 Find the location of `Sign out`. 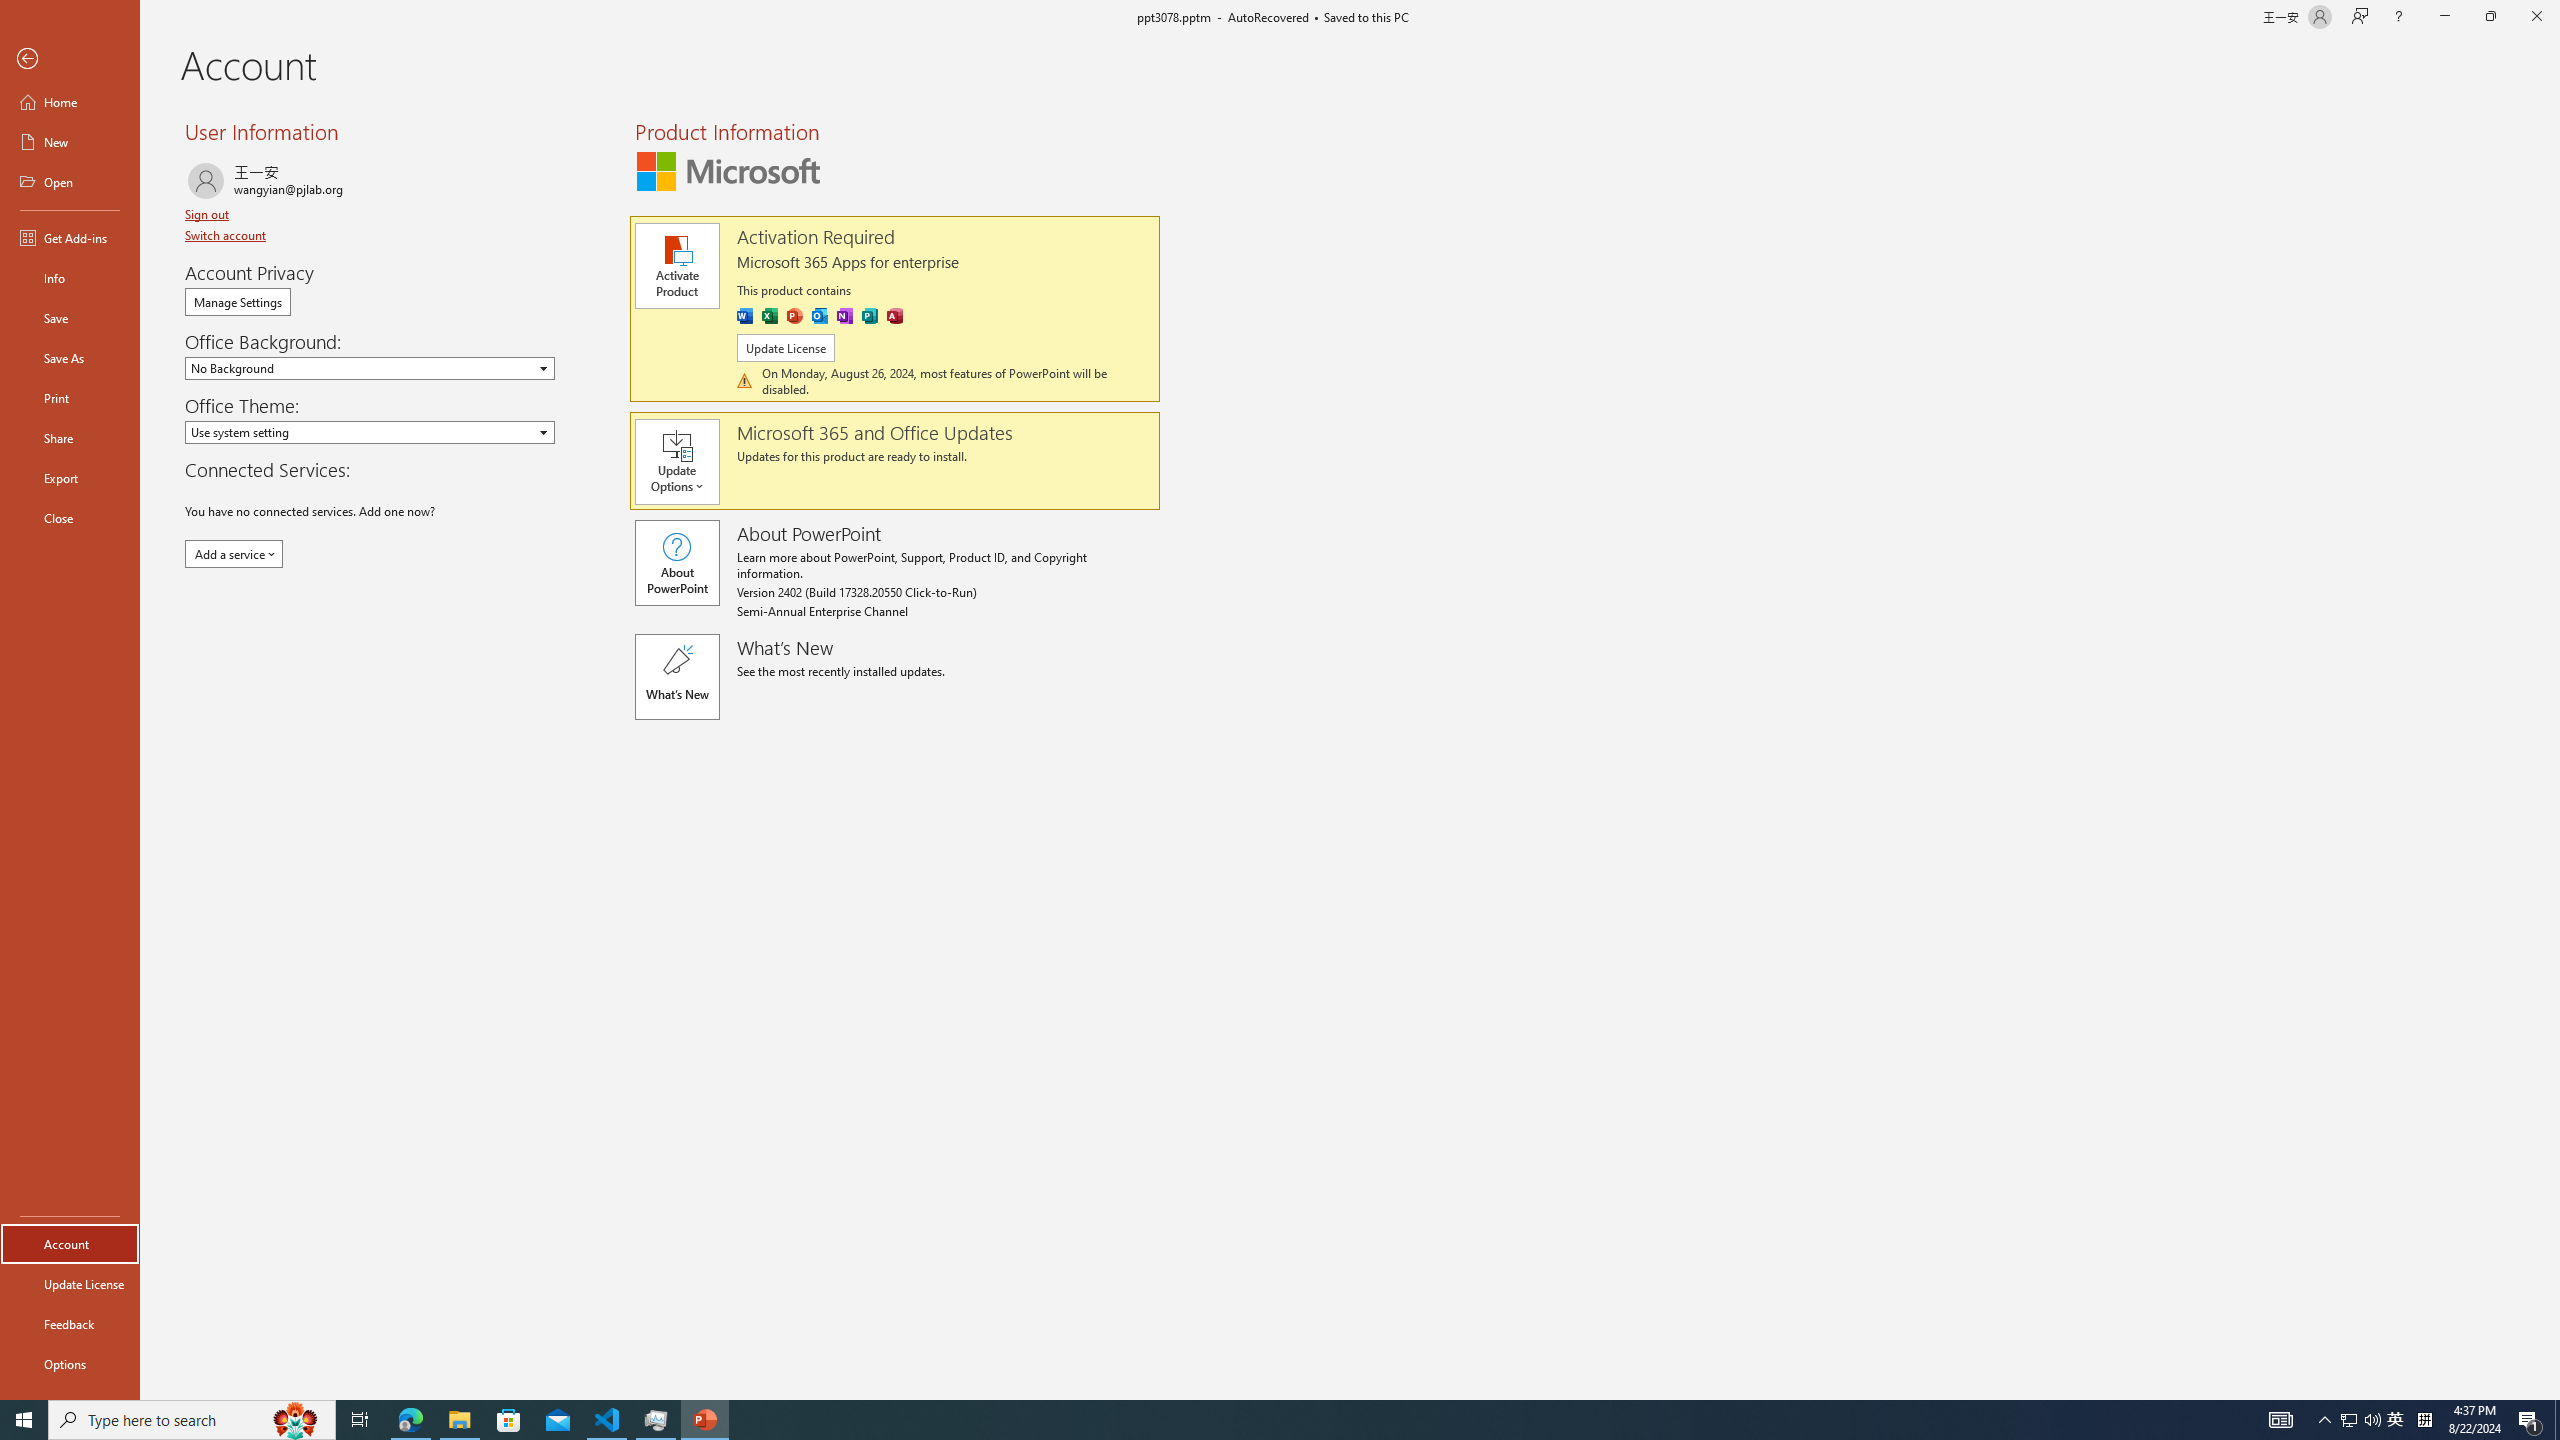

Sign out is located at coordinates (208, 214).